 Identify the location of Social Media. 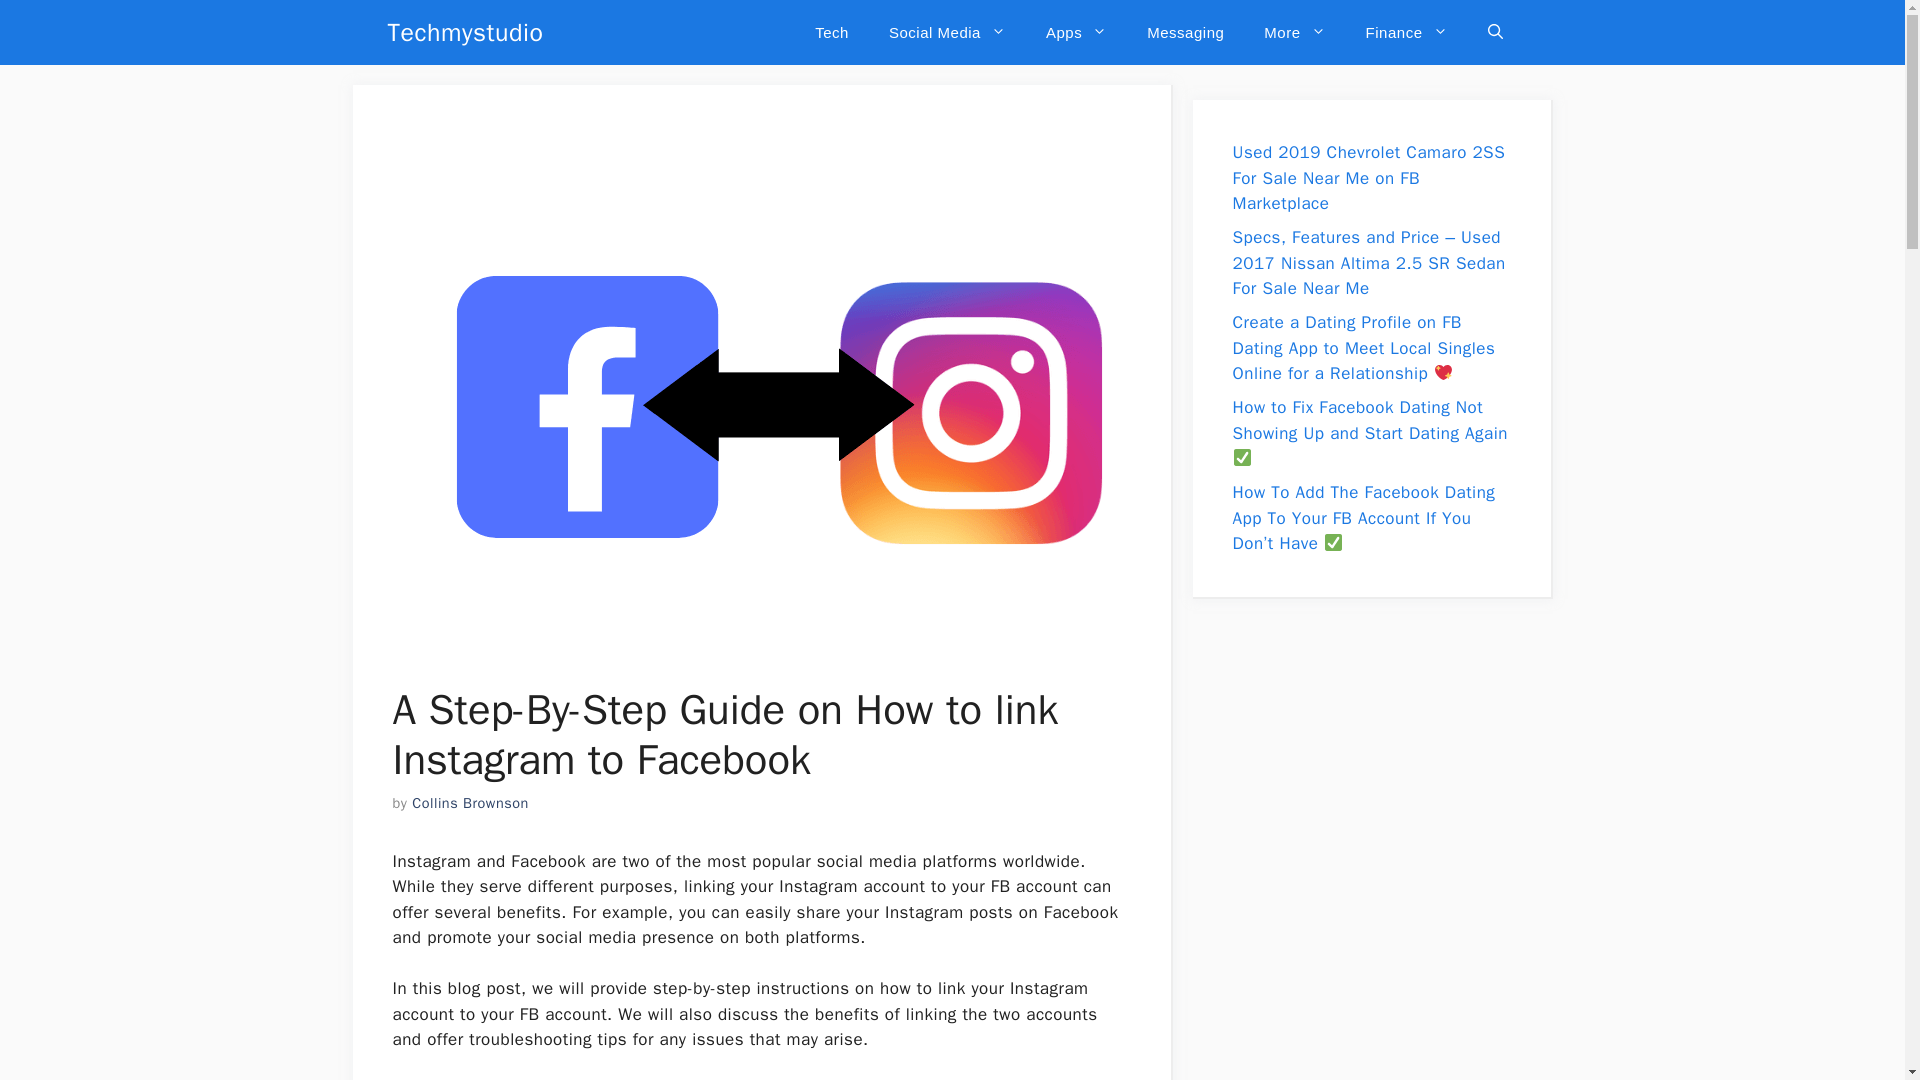
(947, 32).